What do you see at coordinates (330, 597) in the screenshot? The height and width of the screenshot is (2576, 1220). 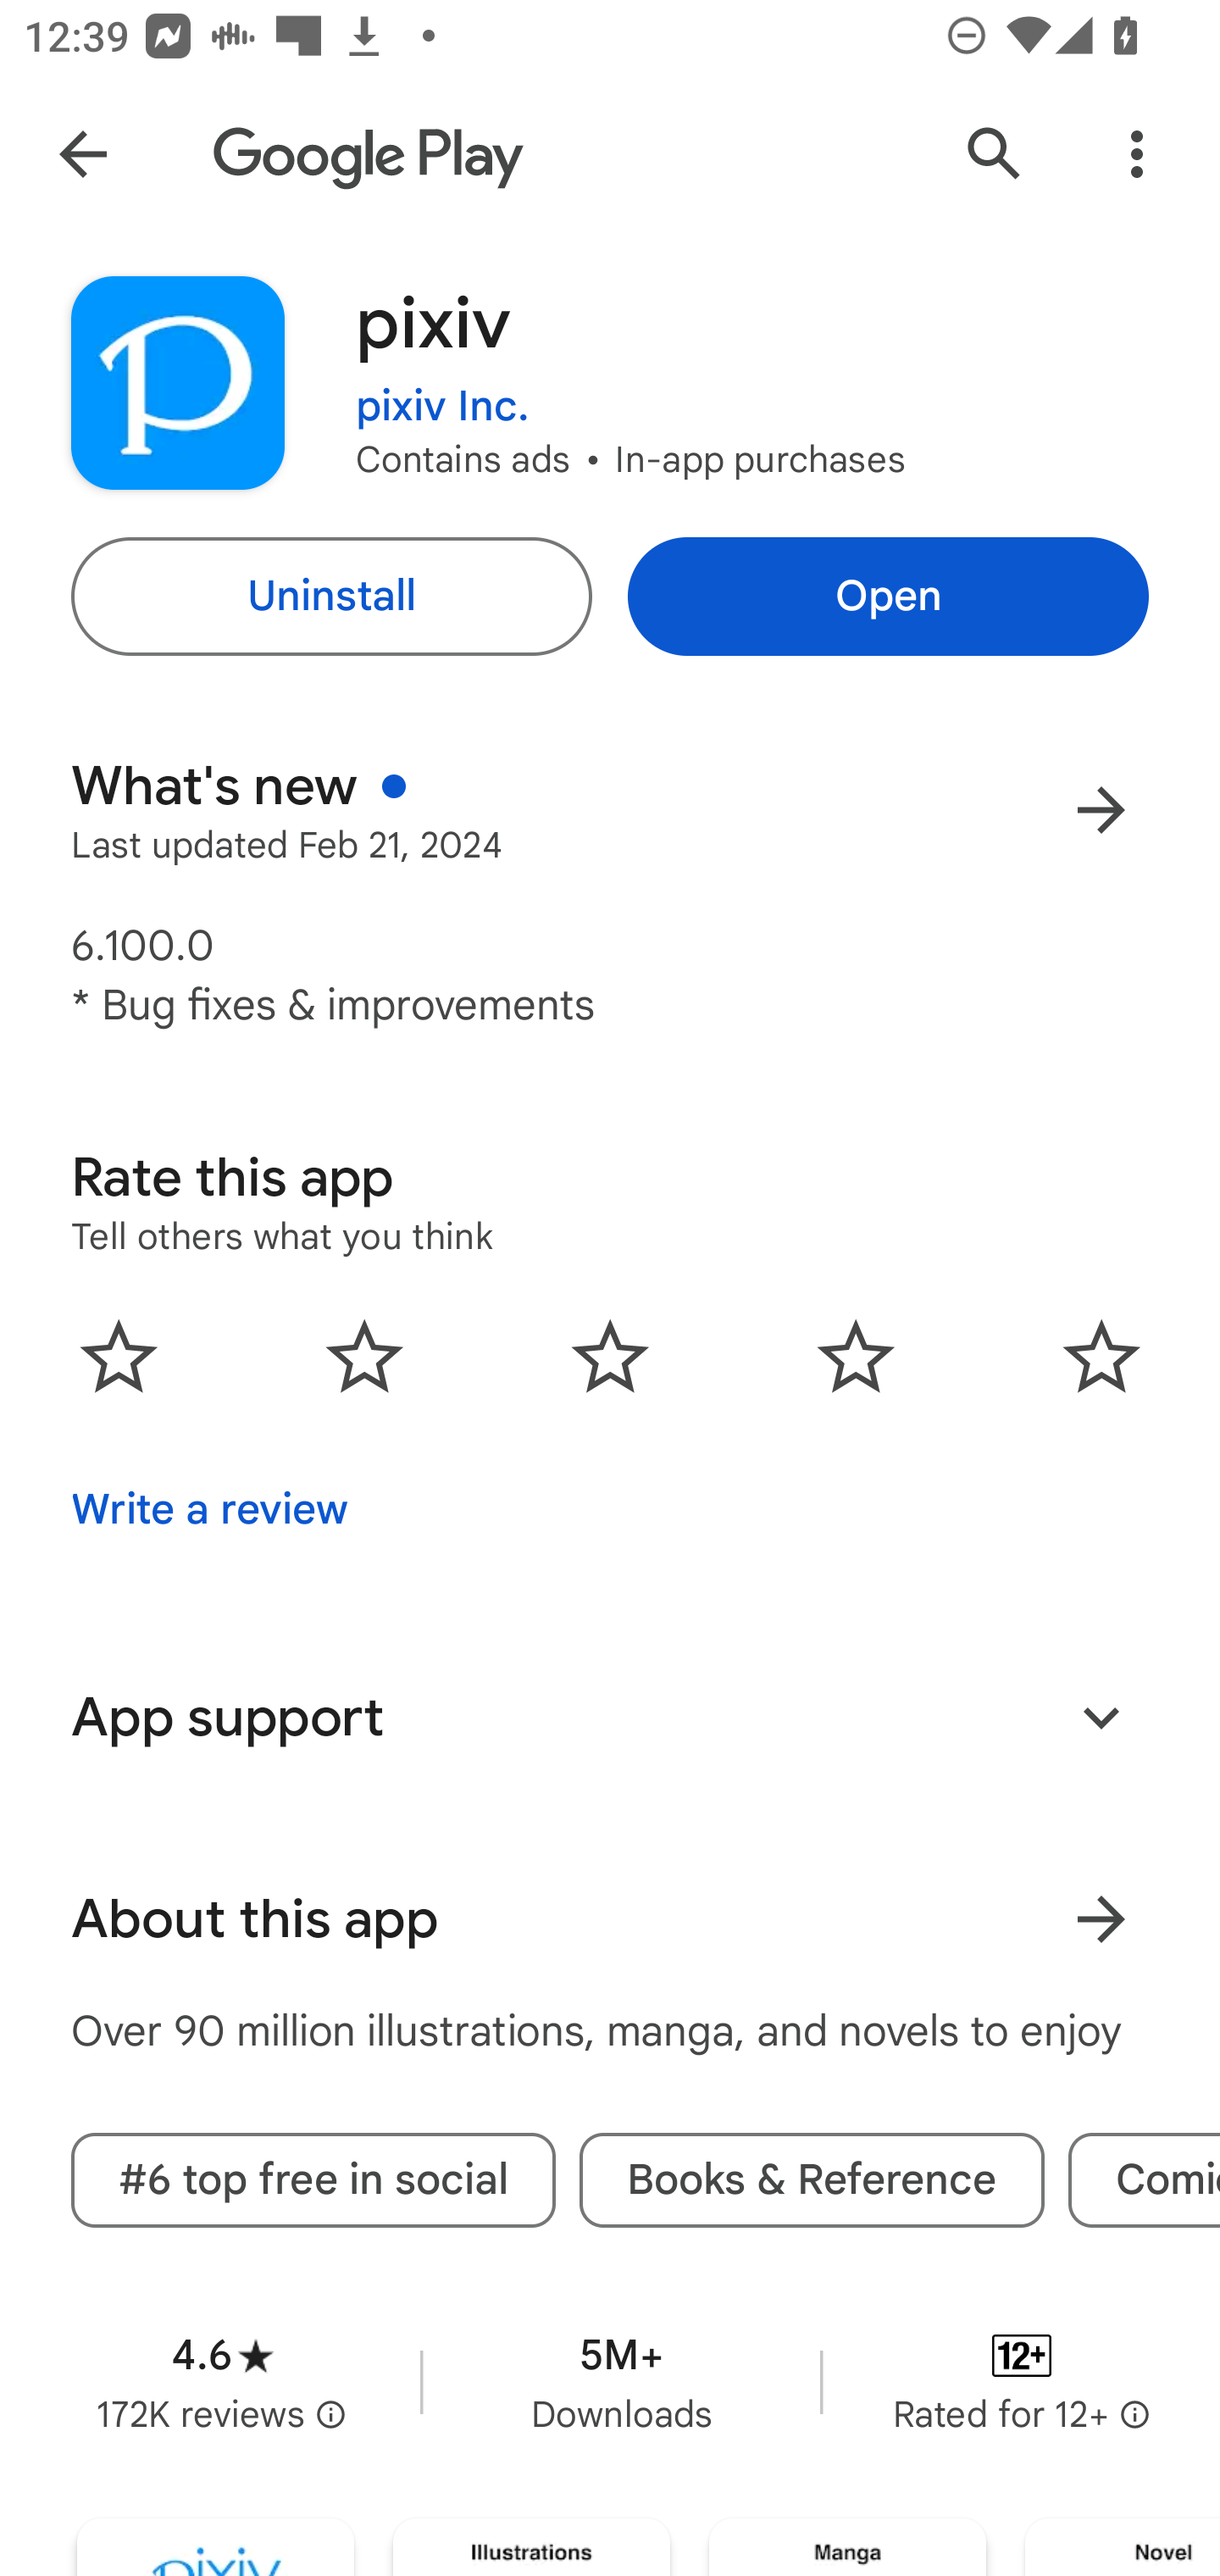 I see `Uninstall` at bounding box center [330, 597].